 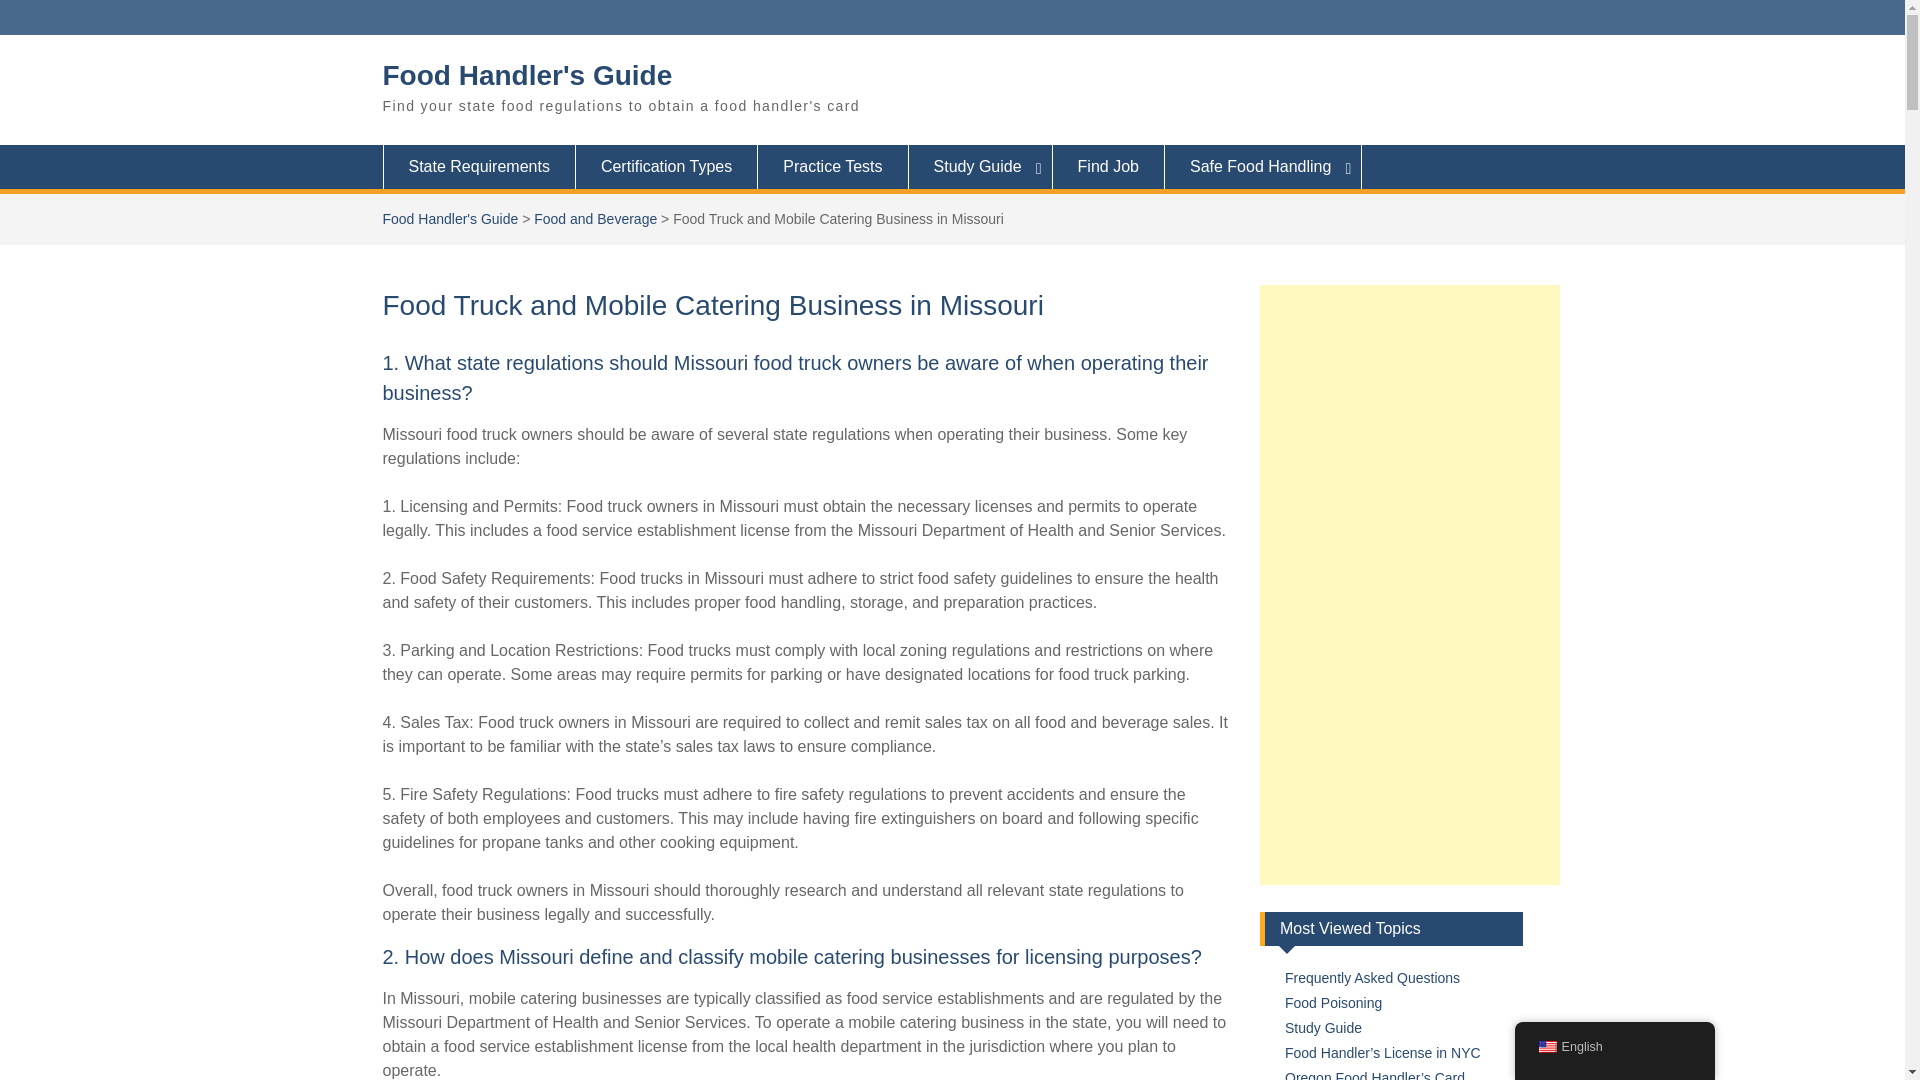 I want to click on English, so click(x=1546, y=1047).